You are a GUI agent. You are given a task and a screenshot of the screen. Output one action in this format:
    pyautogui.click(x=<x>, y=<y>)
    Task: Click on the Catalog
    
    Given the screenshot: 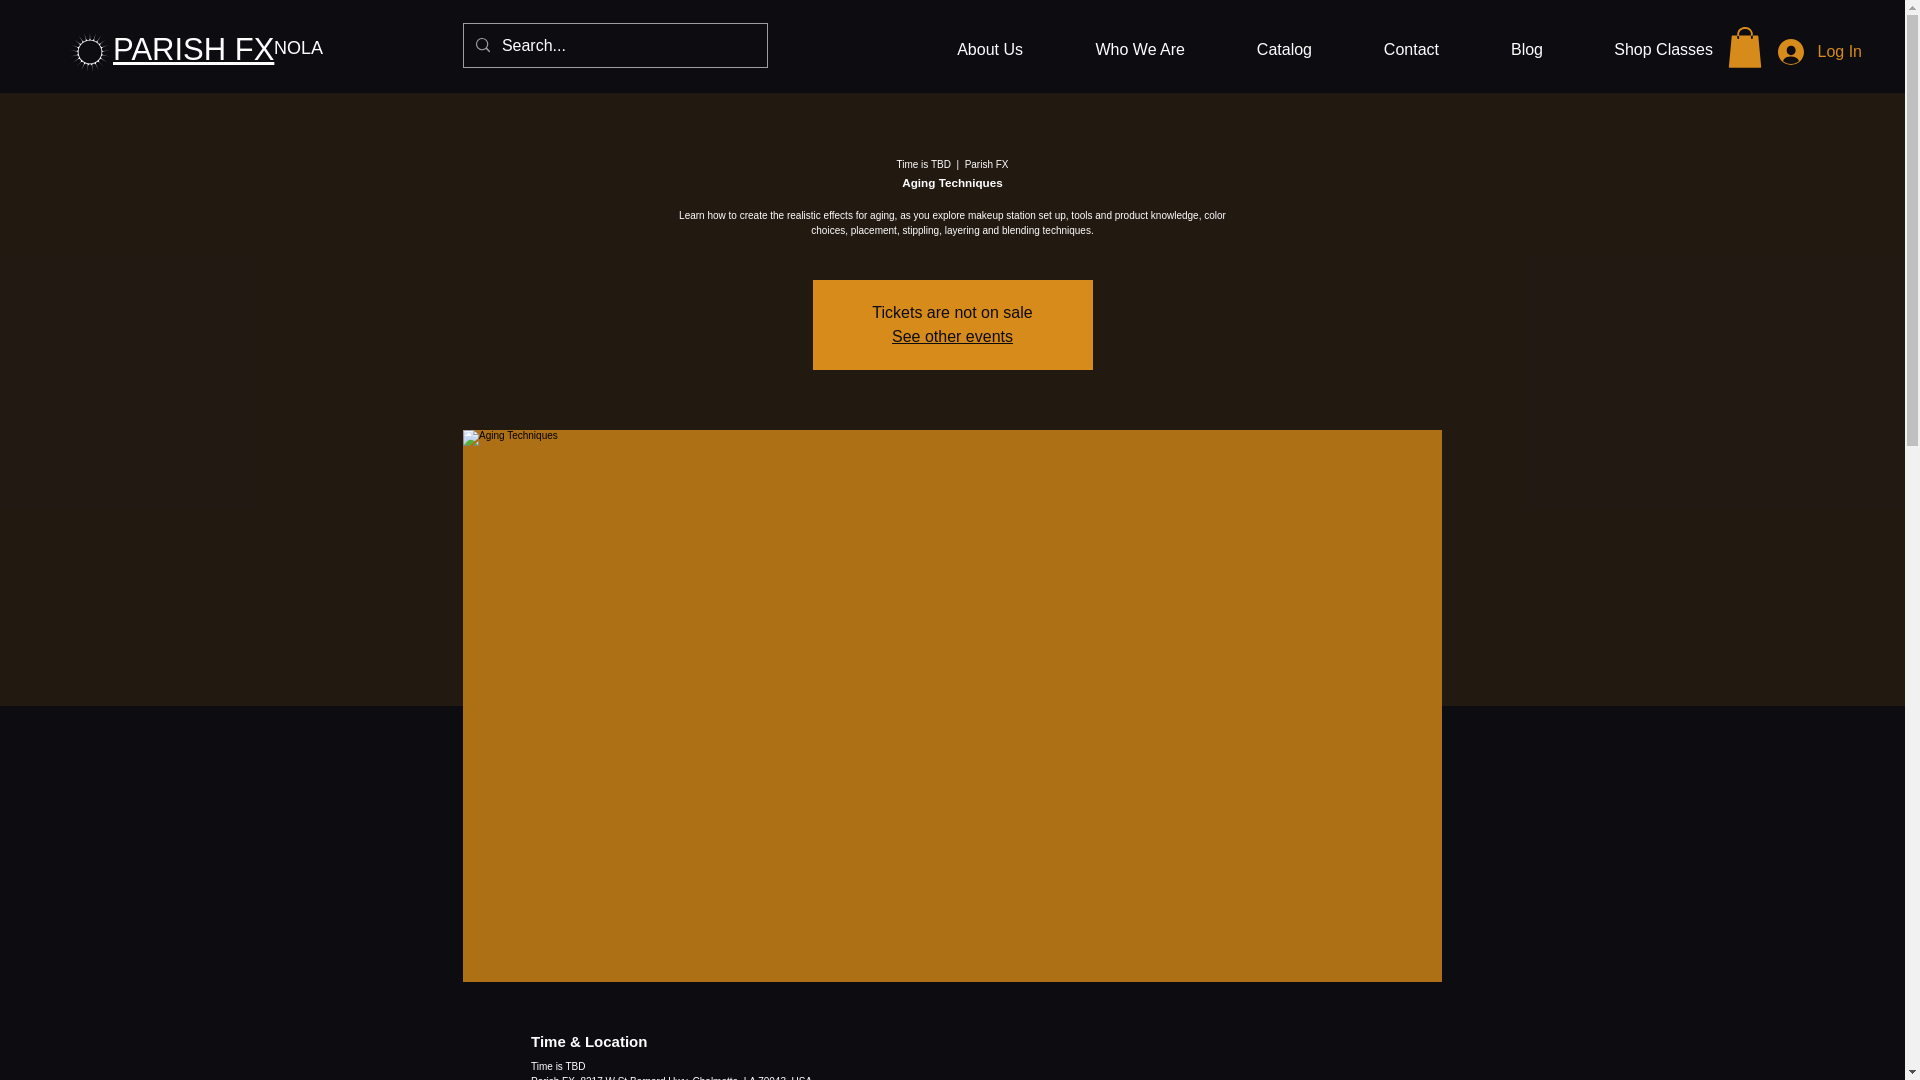 What is the action you would take?
    pyautogui.click(x=1263, y=50)
    